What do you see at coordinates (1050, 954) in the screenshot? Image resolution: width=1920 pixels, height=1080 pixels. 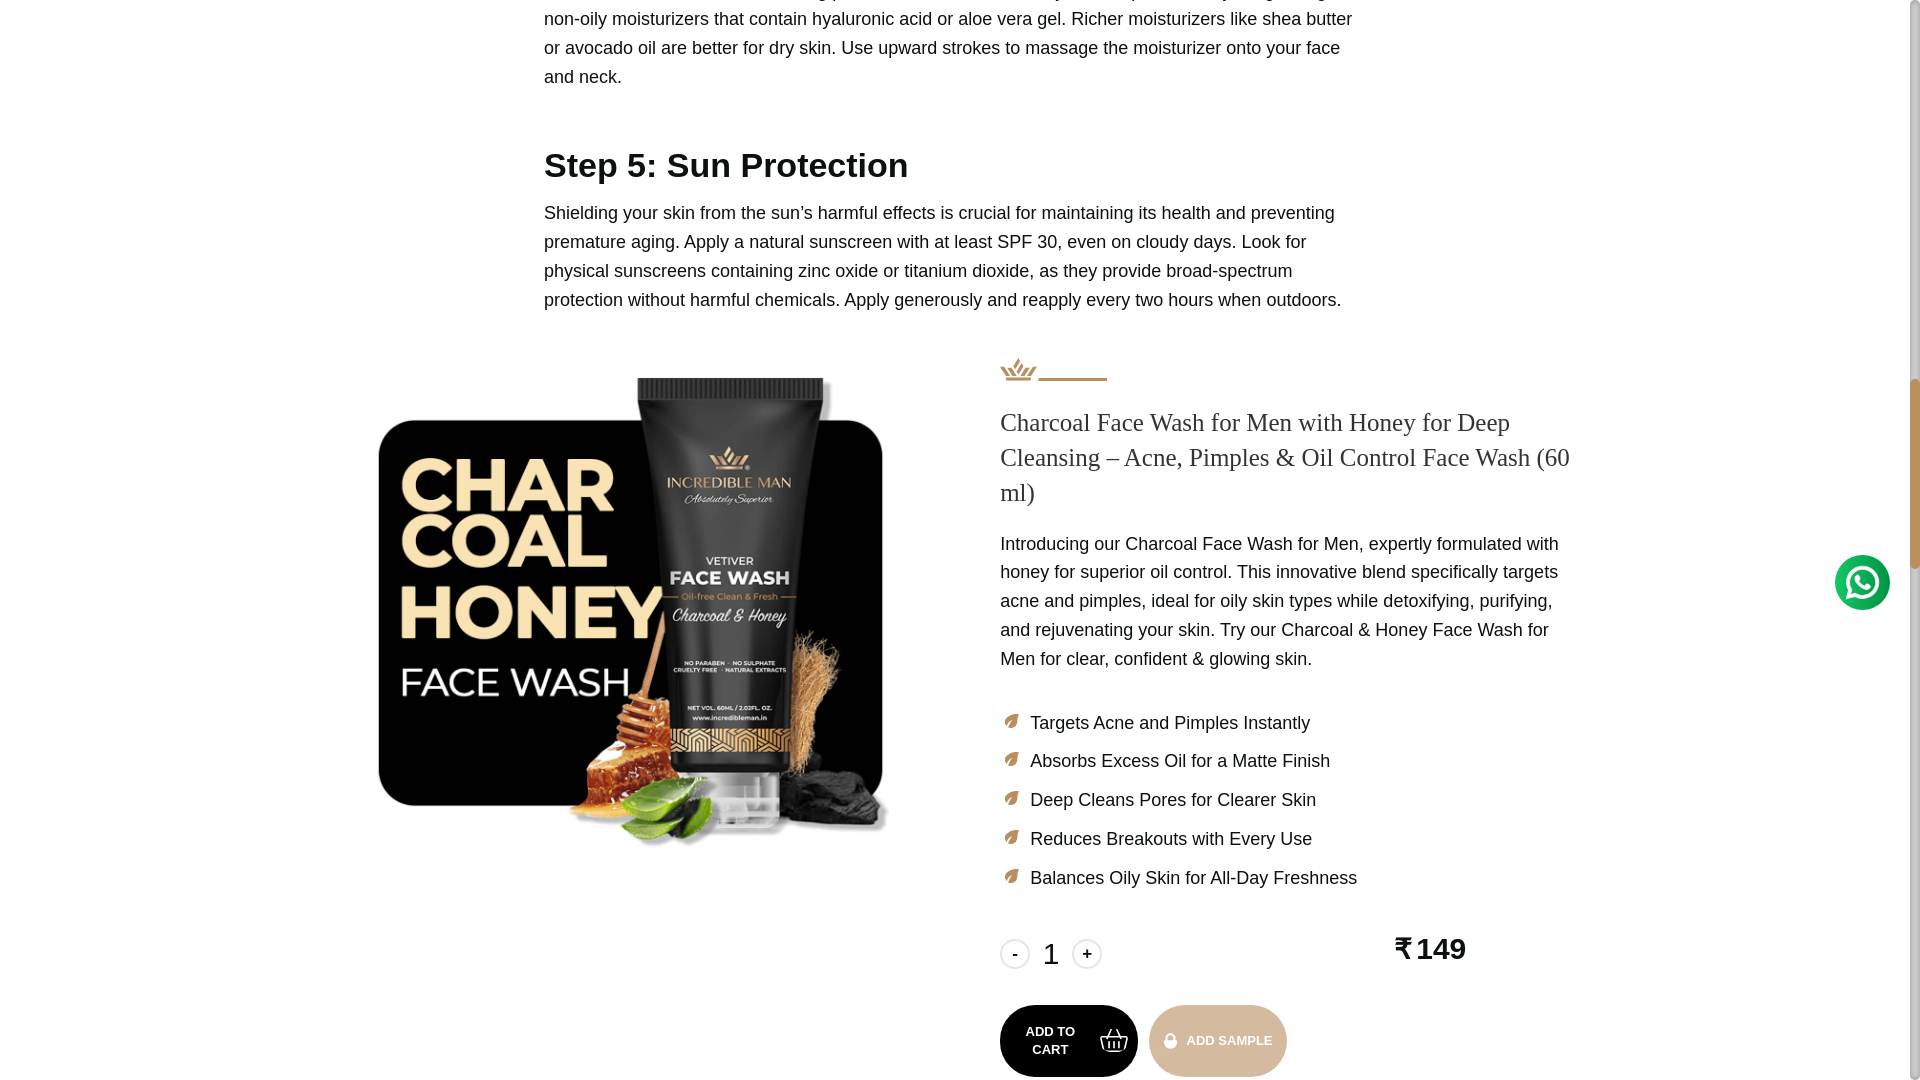 I see `1` at bounding box center [1050, 954].